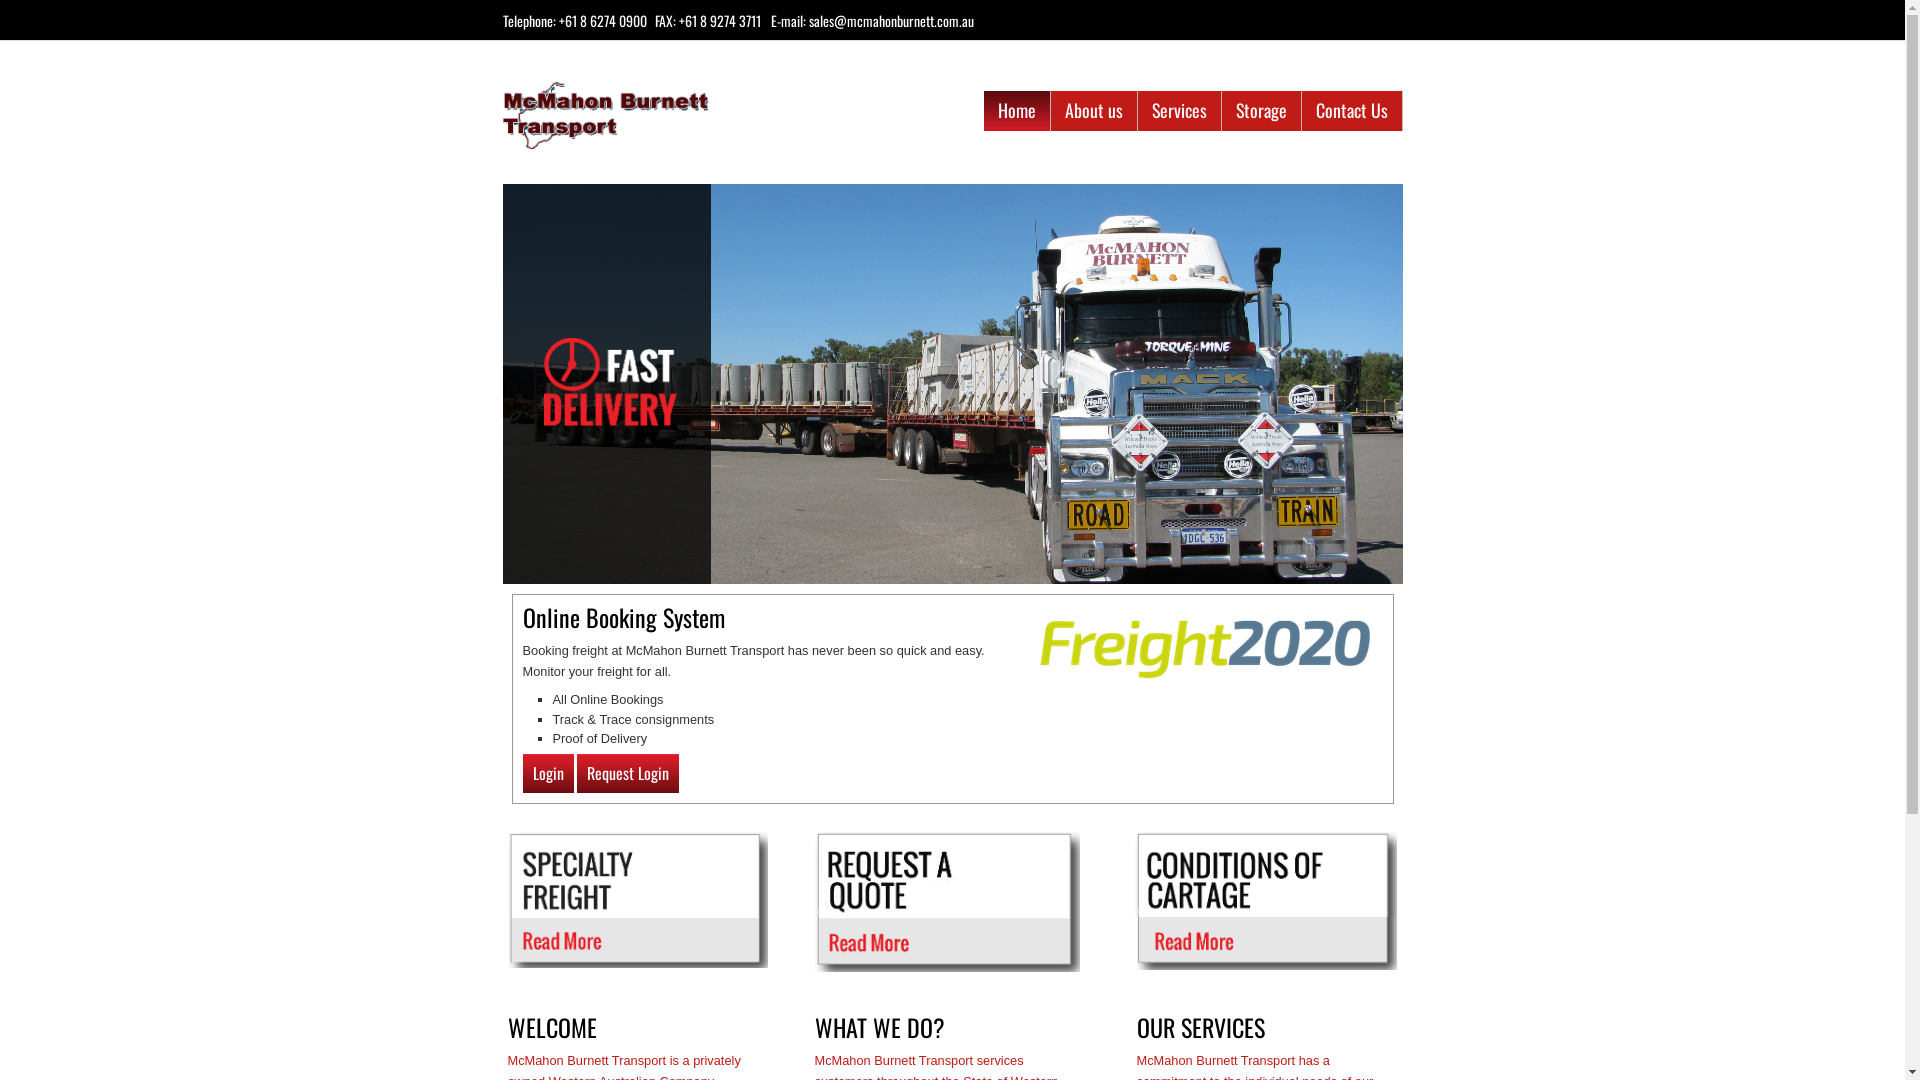  What do you see at coordinates (1352, 110) in the screenshot?
I see `Contact Us` at bounding box center [1352, 110].